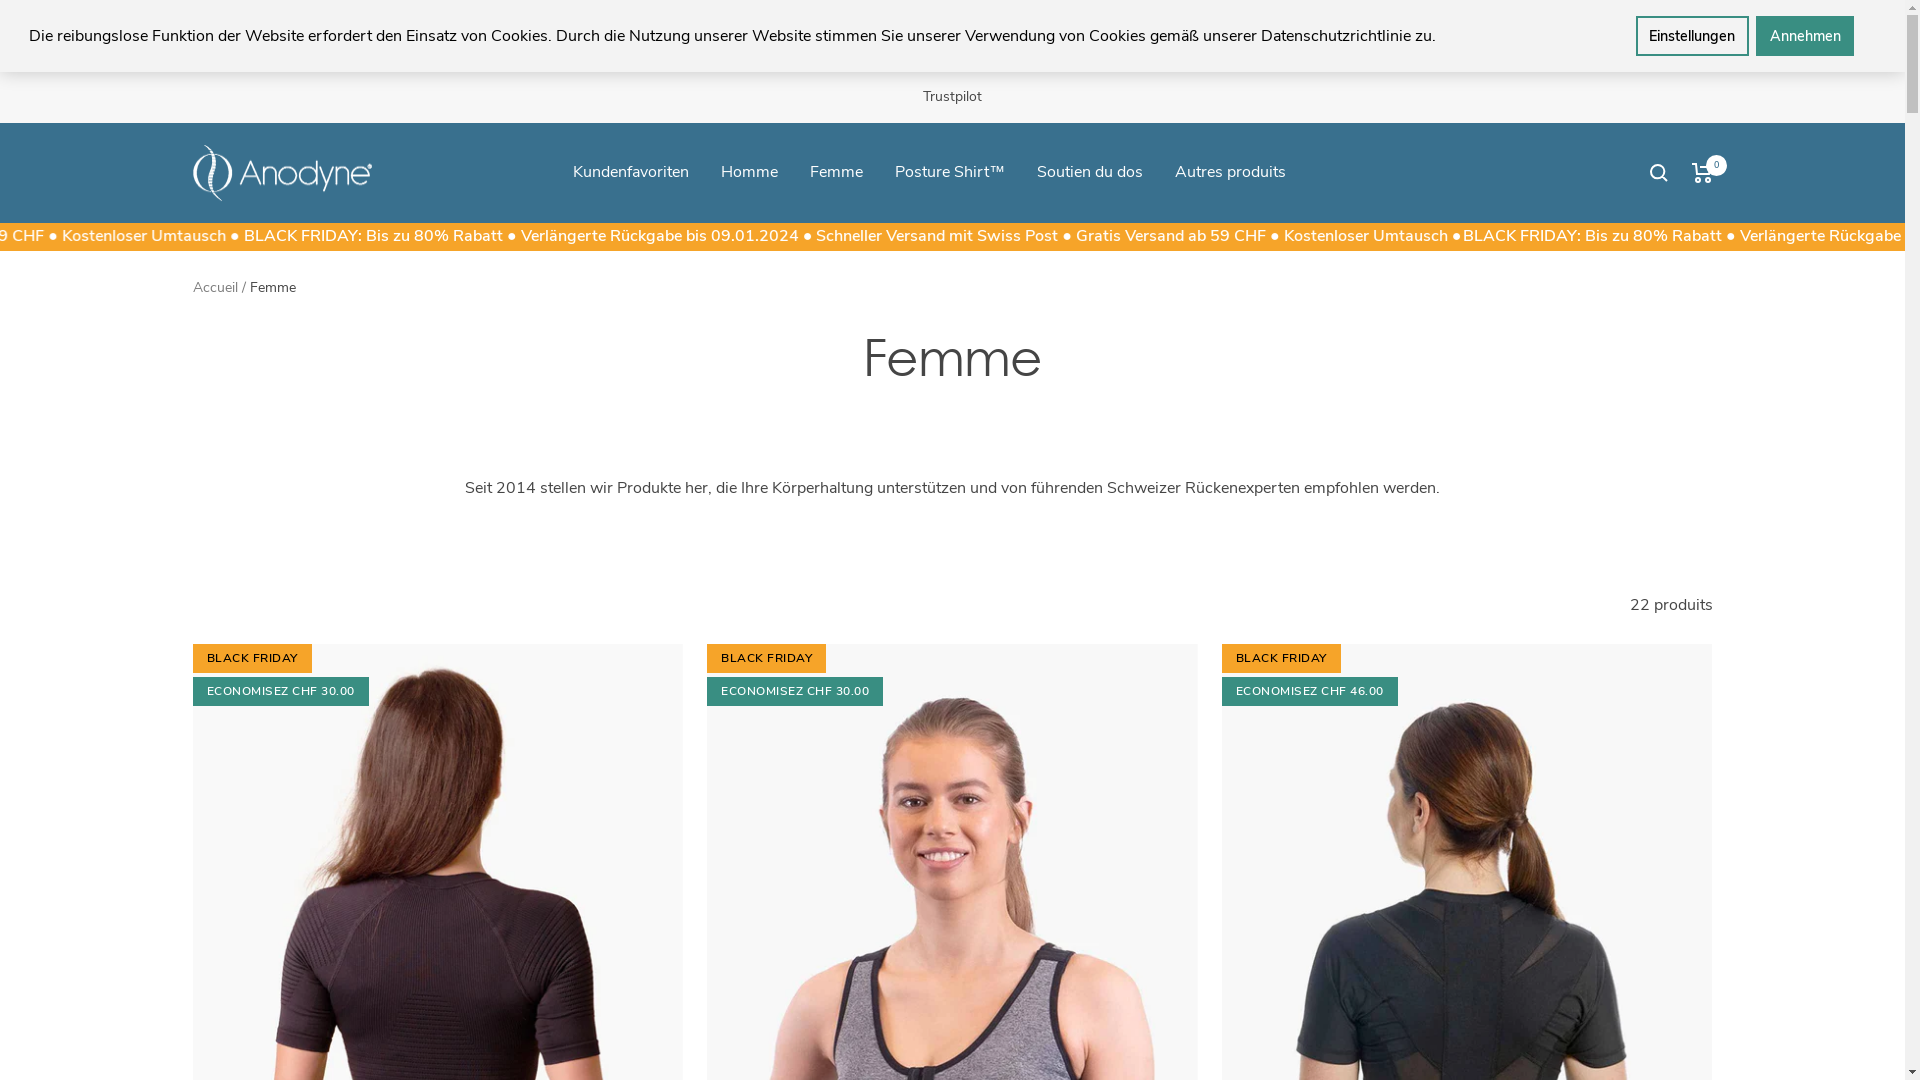 The height and width of the screenshot is (1080, 1920). Describe the element at coordinates (1090, 172) in the screenshot. I see `Soutien du dos` at that location.